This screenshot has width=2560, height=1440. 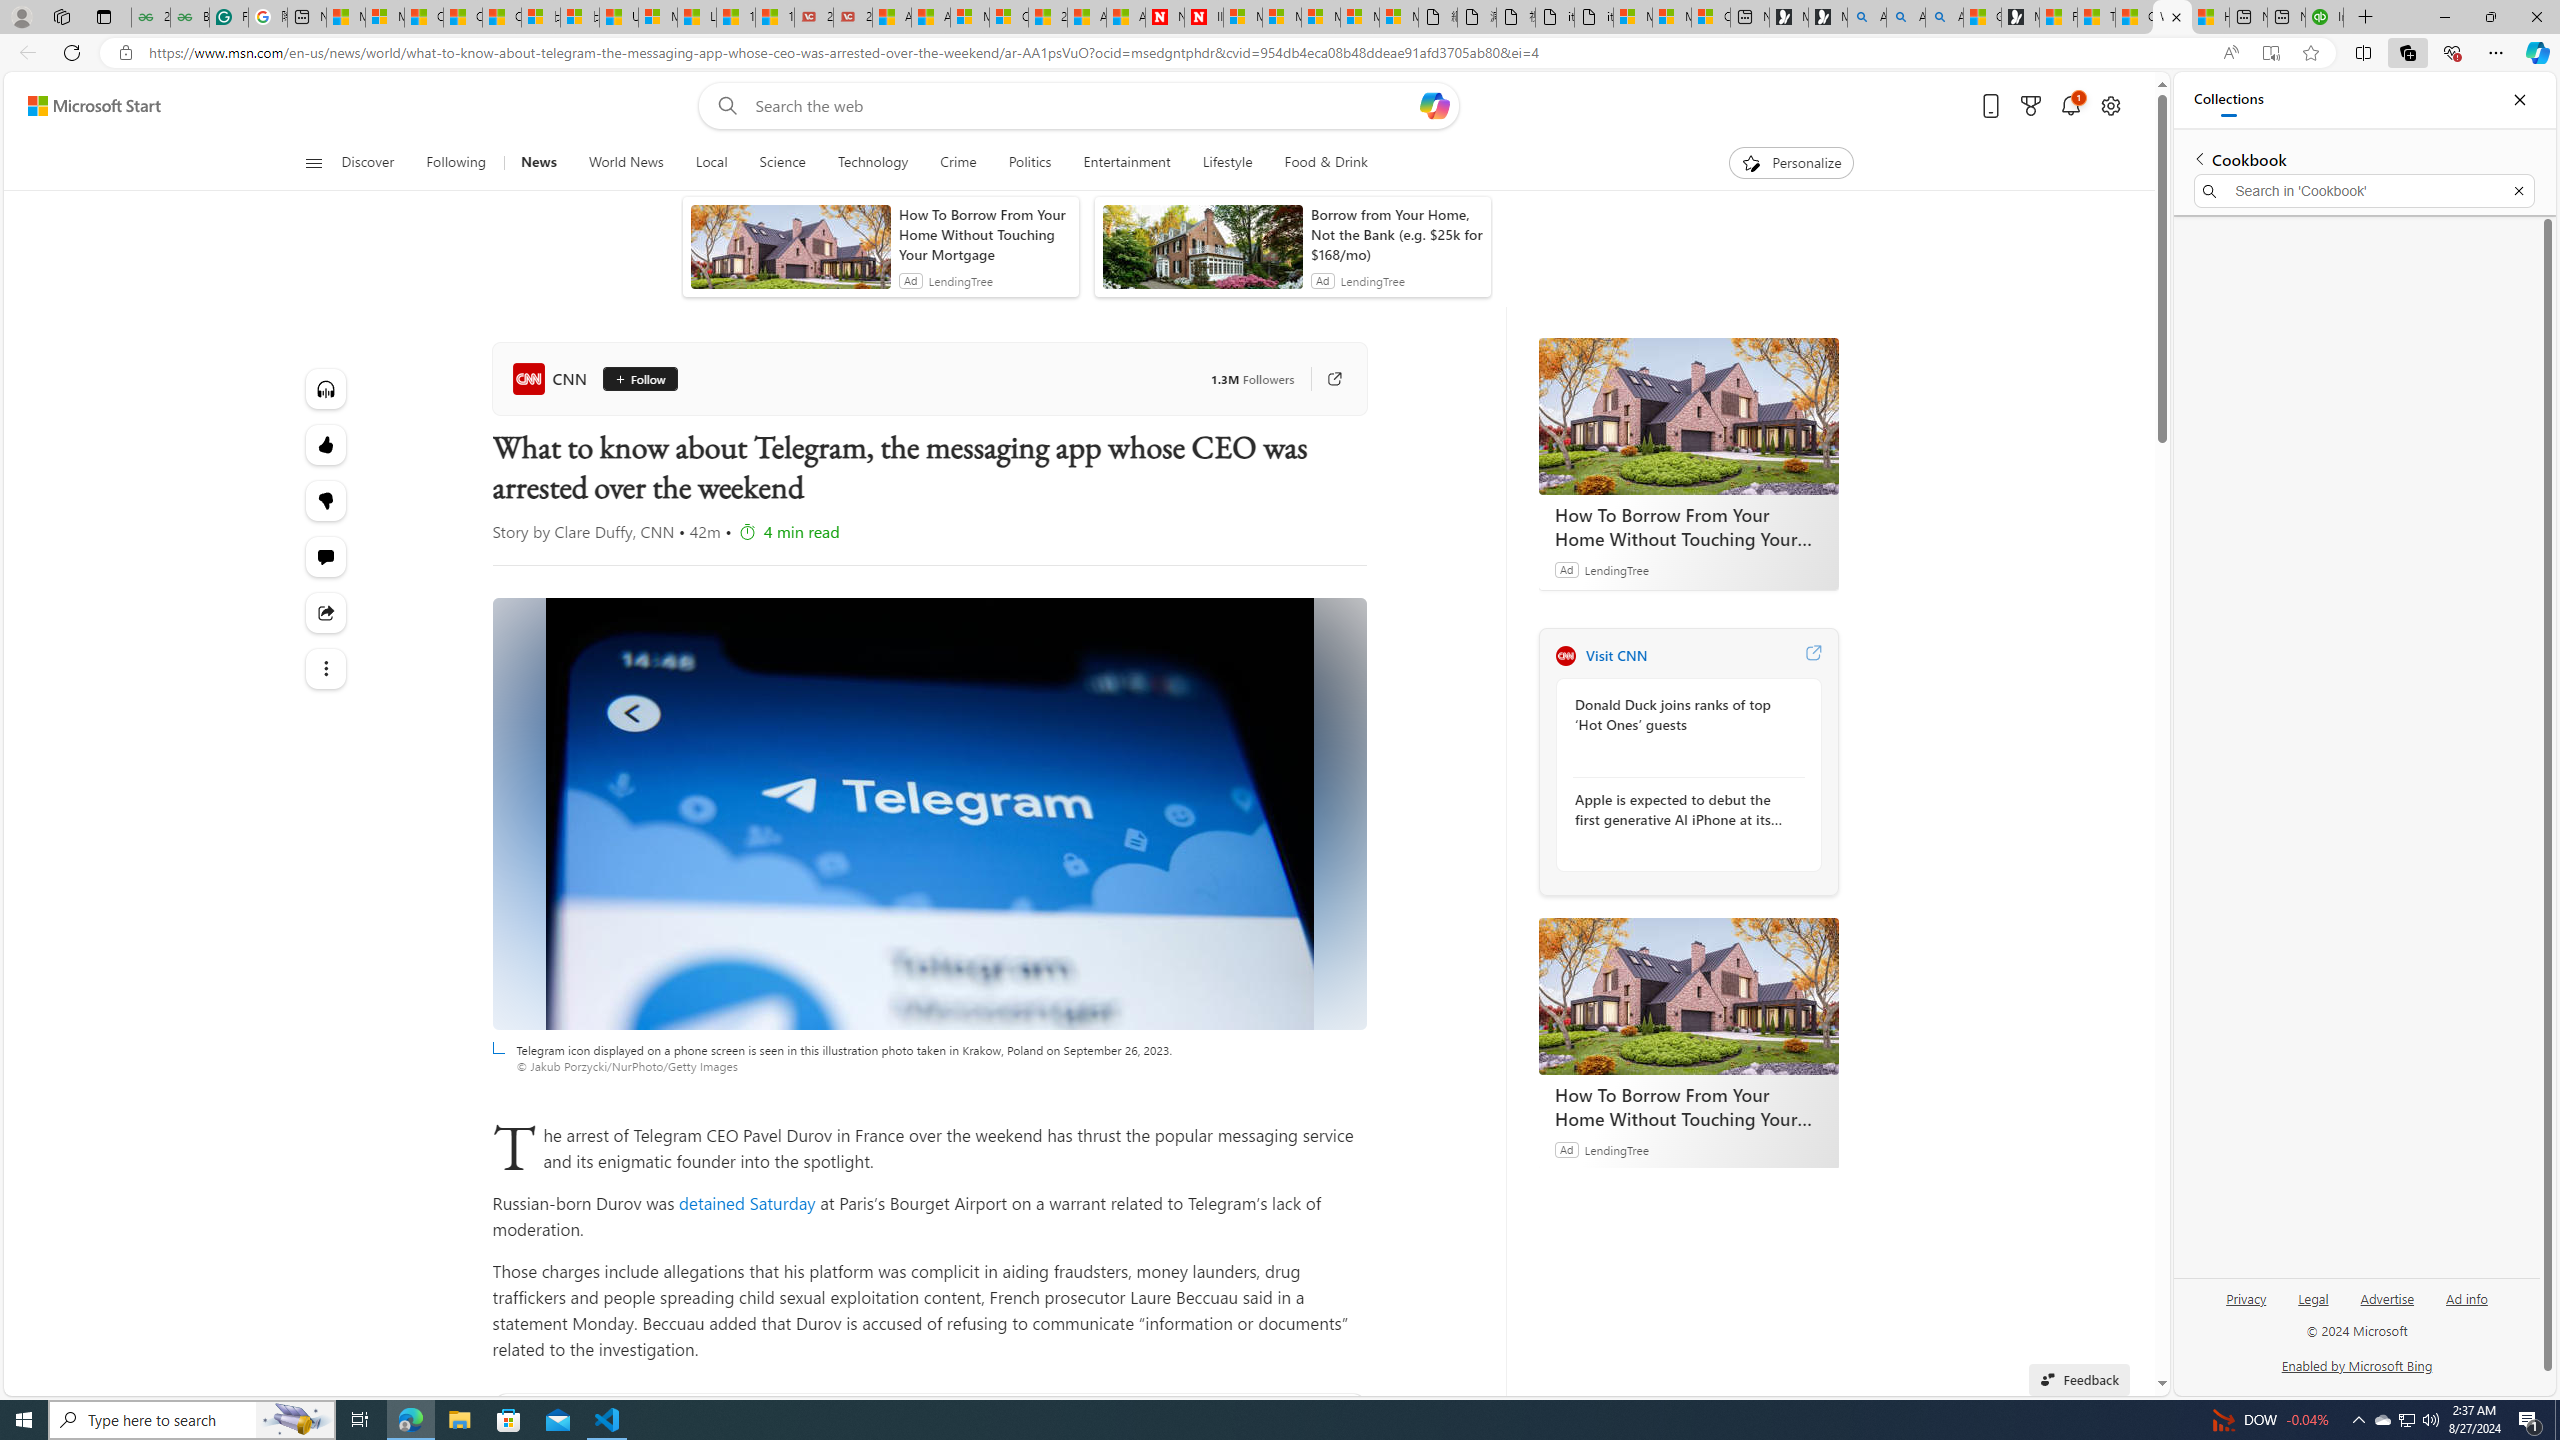 I want to click on Listen to this article, so click(x=324, y=388).